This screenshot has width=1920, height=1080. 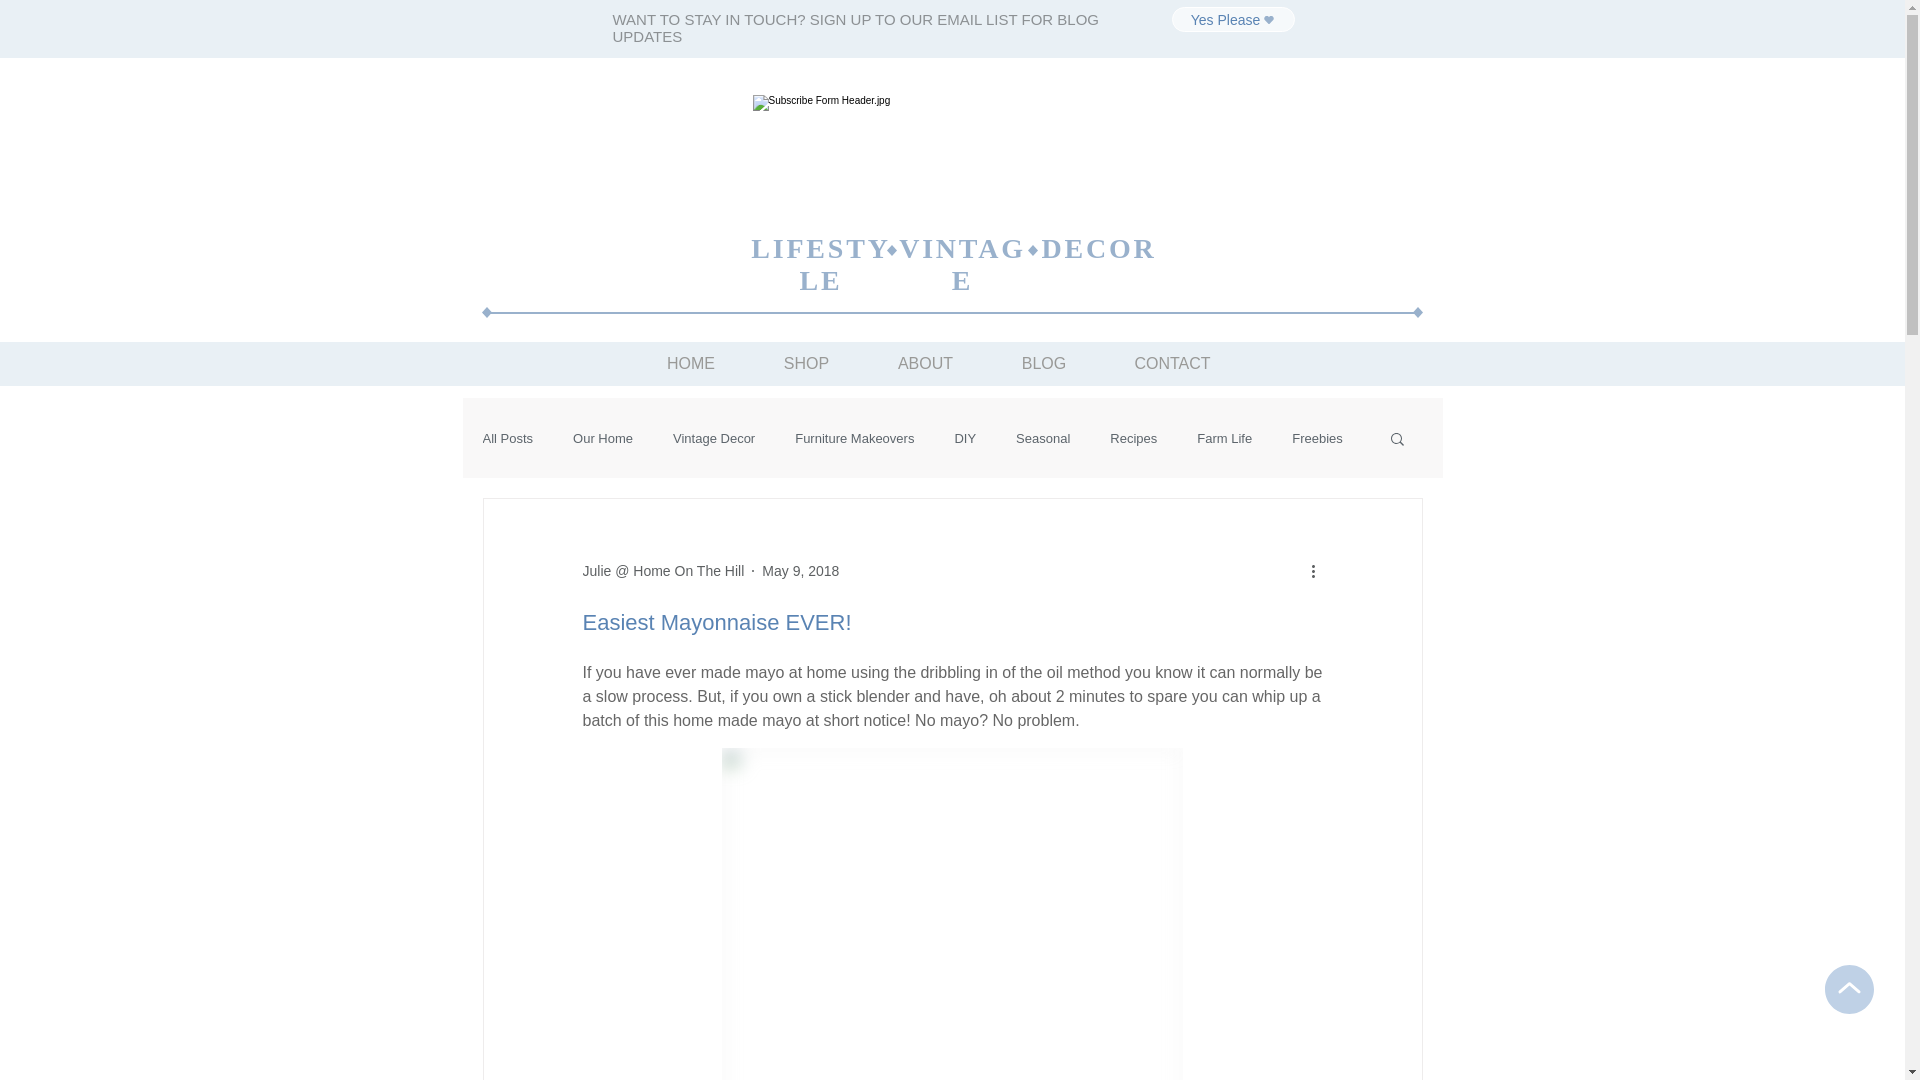 I want to click on BLOG, so click(x=1044, y=364).